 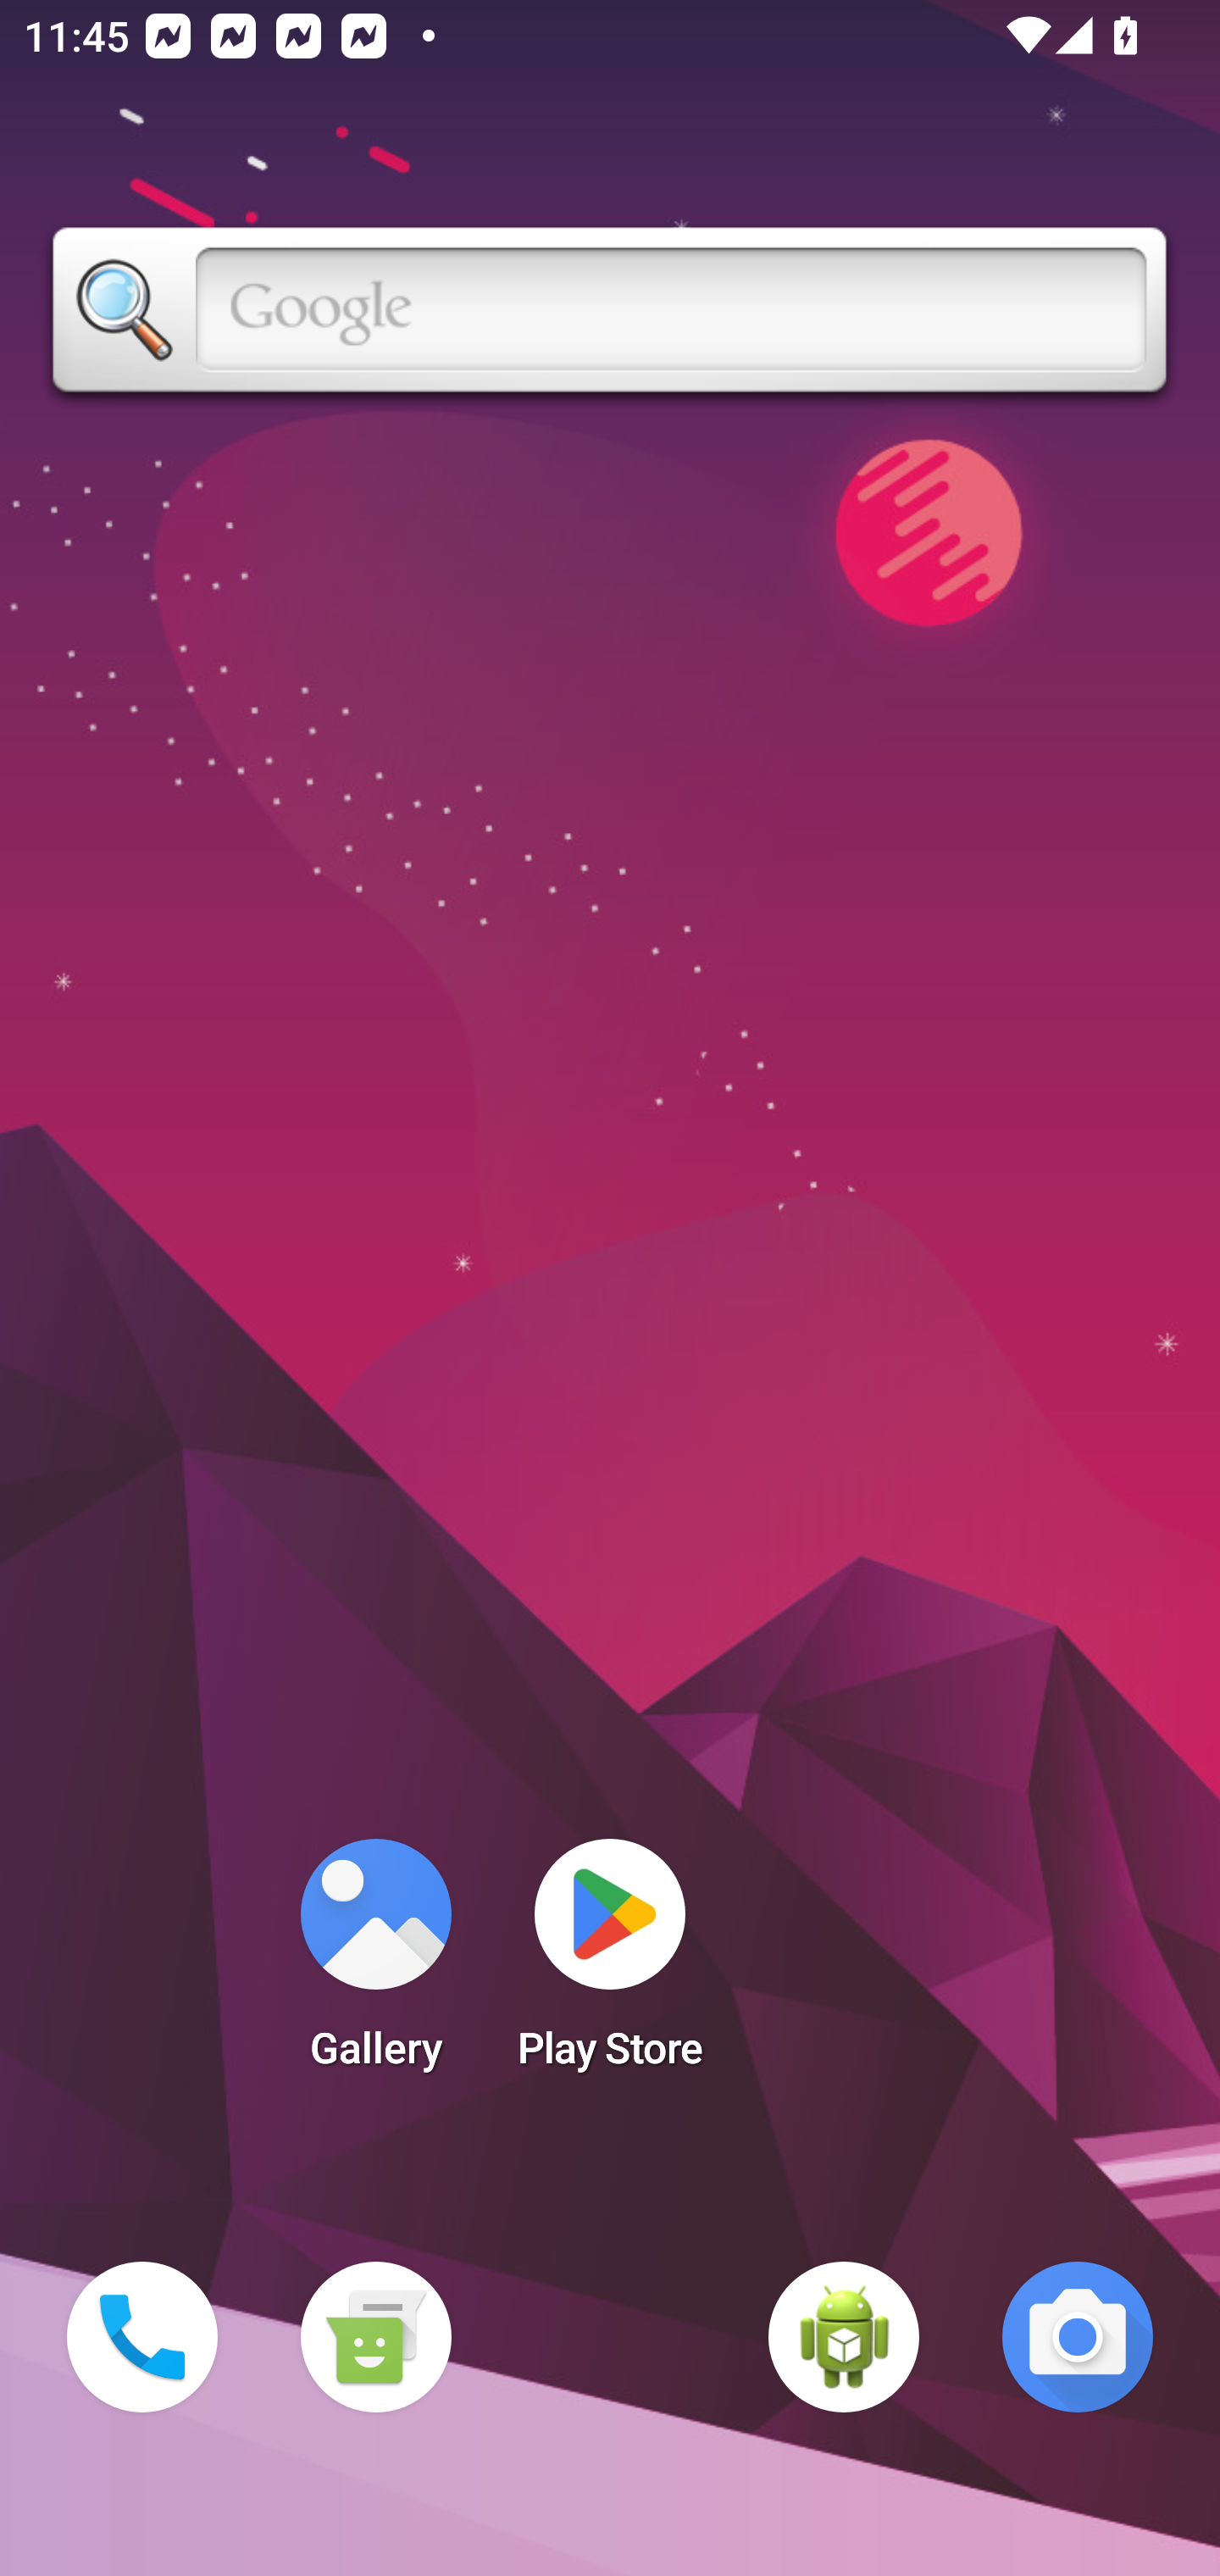 What do you see at coordinates (142, 2337) in the screenshot?
I see `Phone` at bounding box center [142, 2337].